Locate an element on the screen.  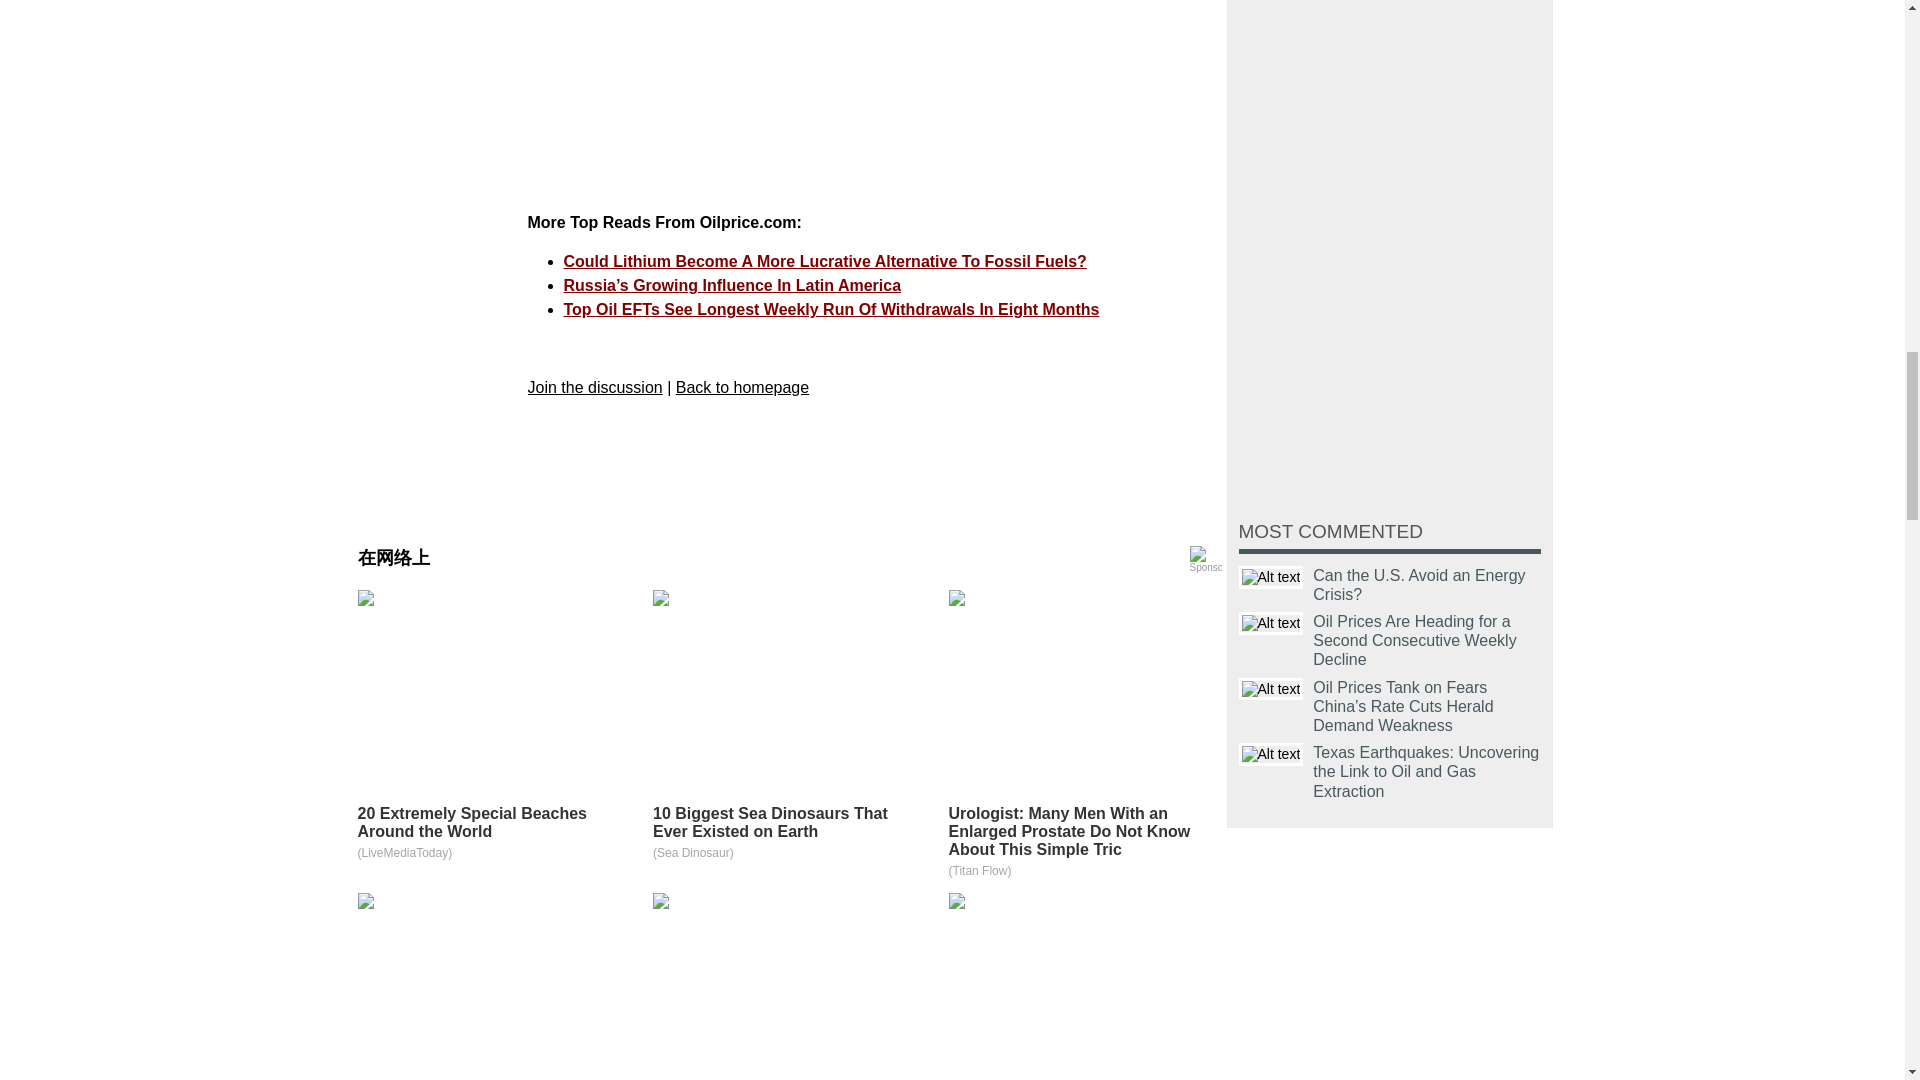
Title text is located at coordinates (1270, 624).